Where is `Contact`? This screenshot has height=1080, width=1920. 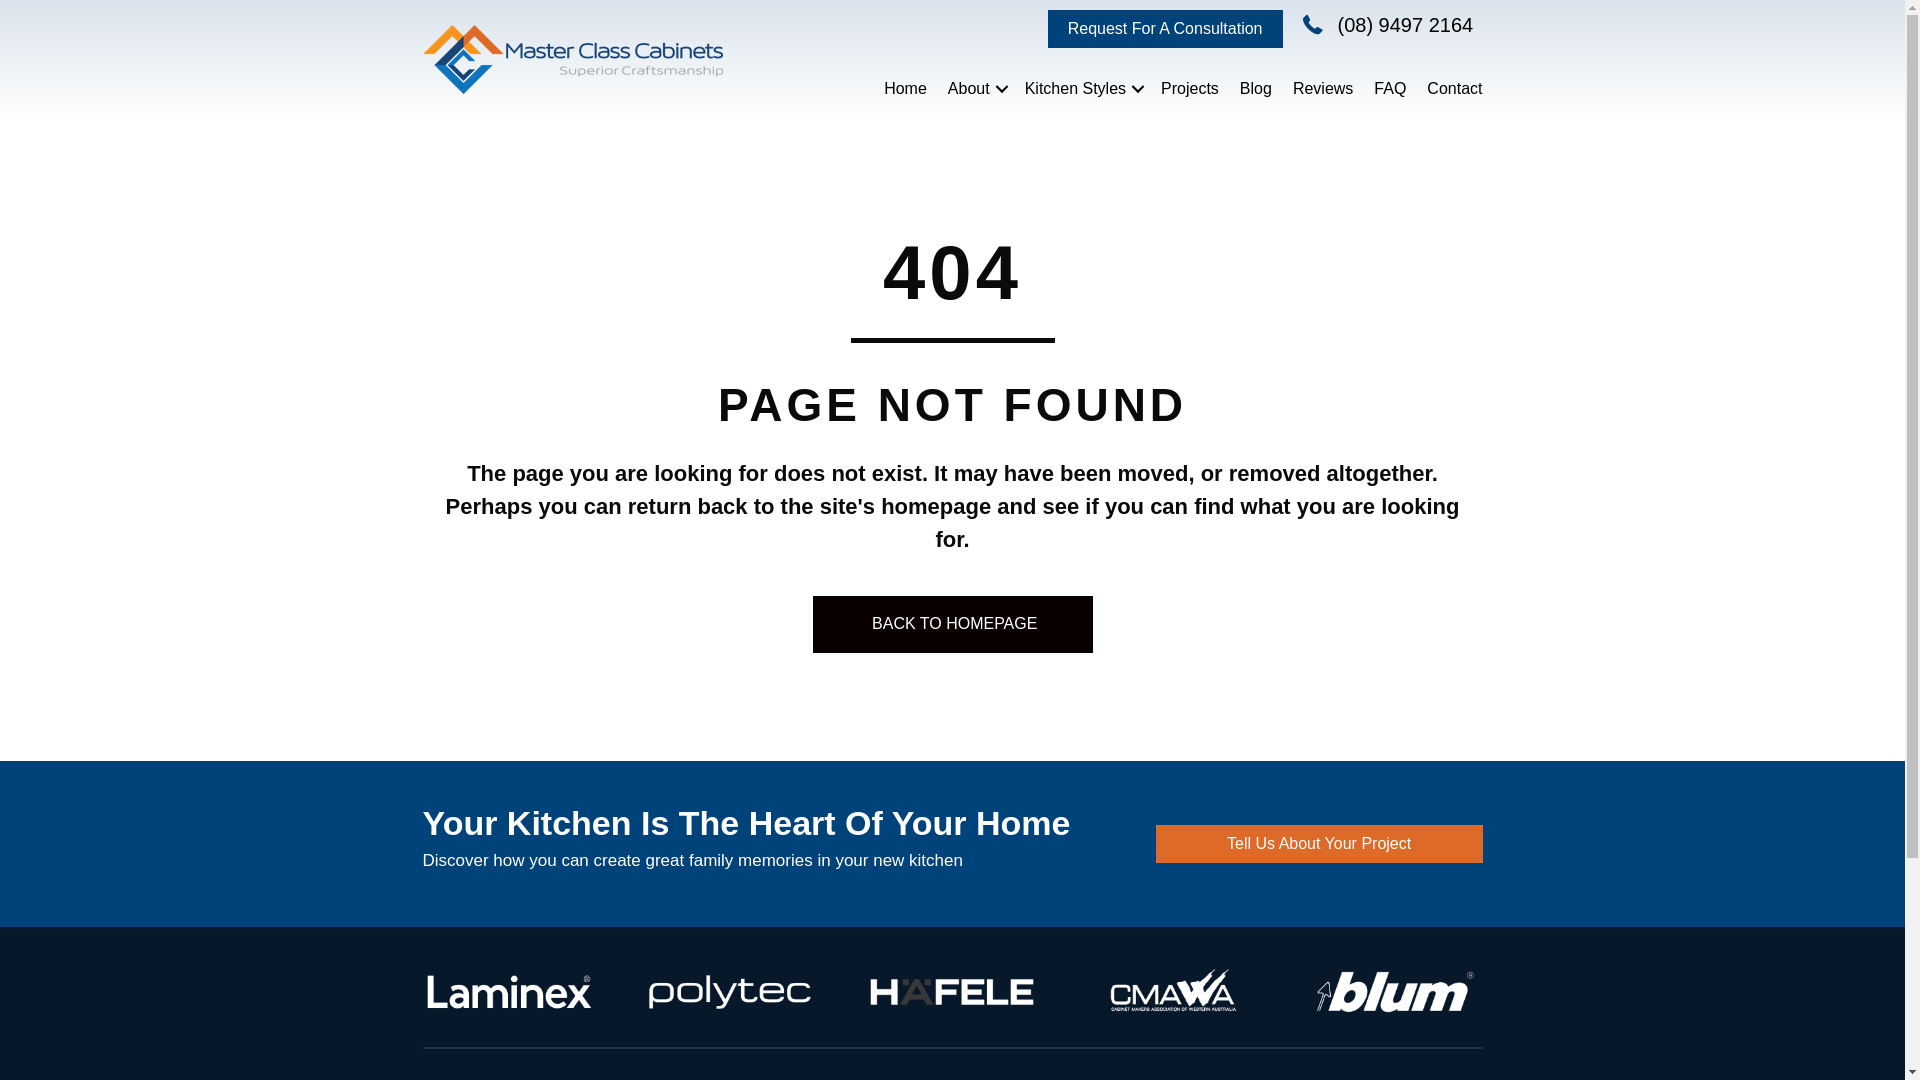
Contact is located at coordinates (1454, 89).